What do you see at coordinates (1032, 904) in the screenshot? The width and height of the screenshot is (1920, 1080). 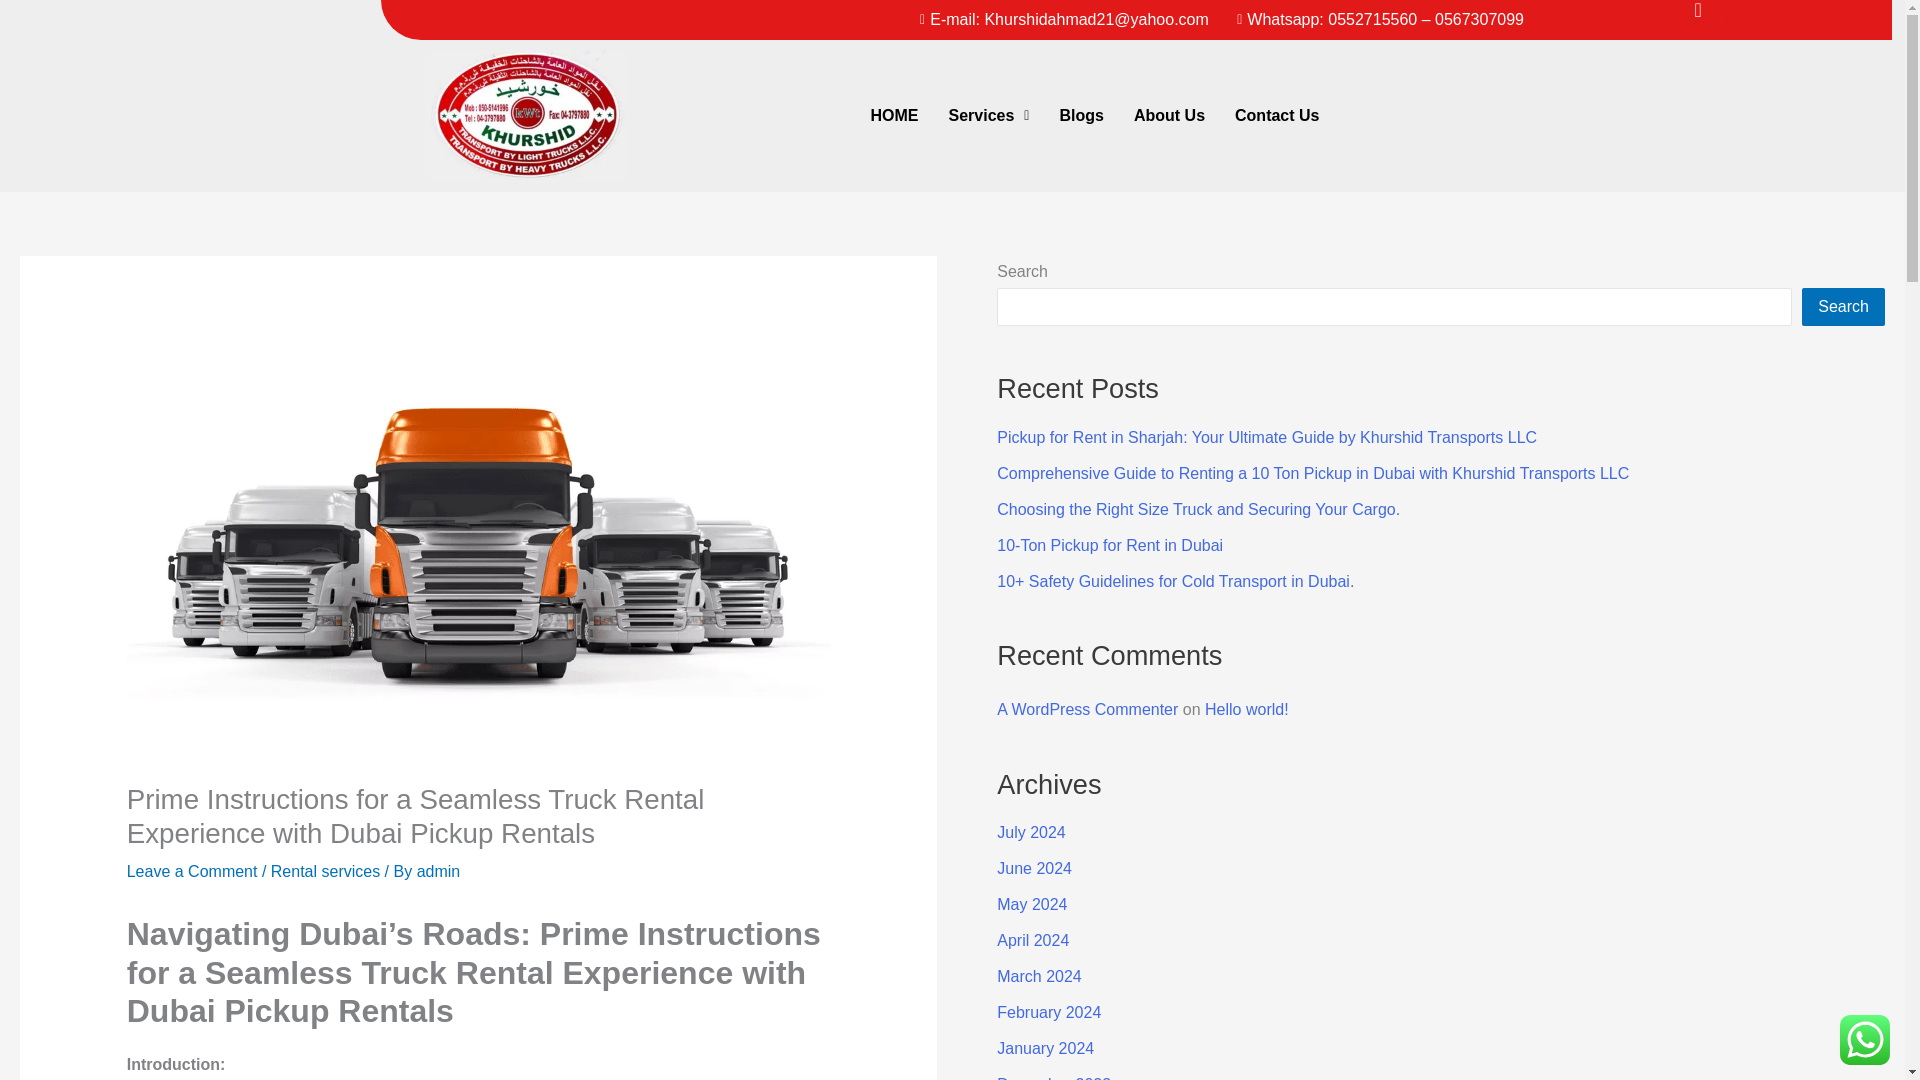 I see `May 2024` at bounding box center [1032, 904].